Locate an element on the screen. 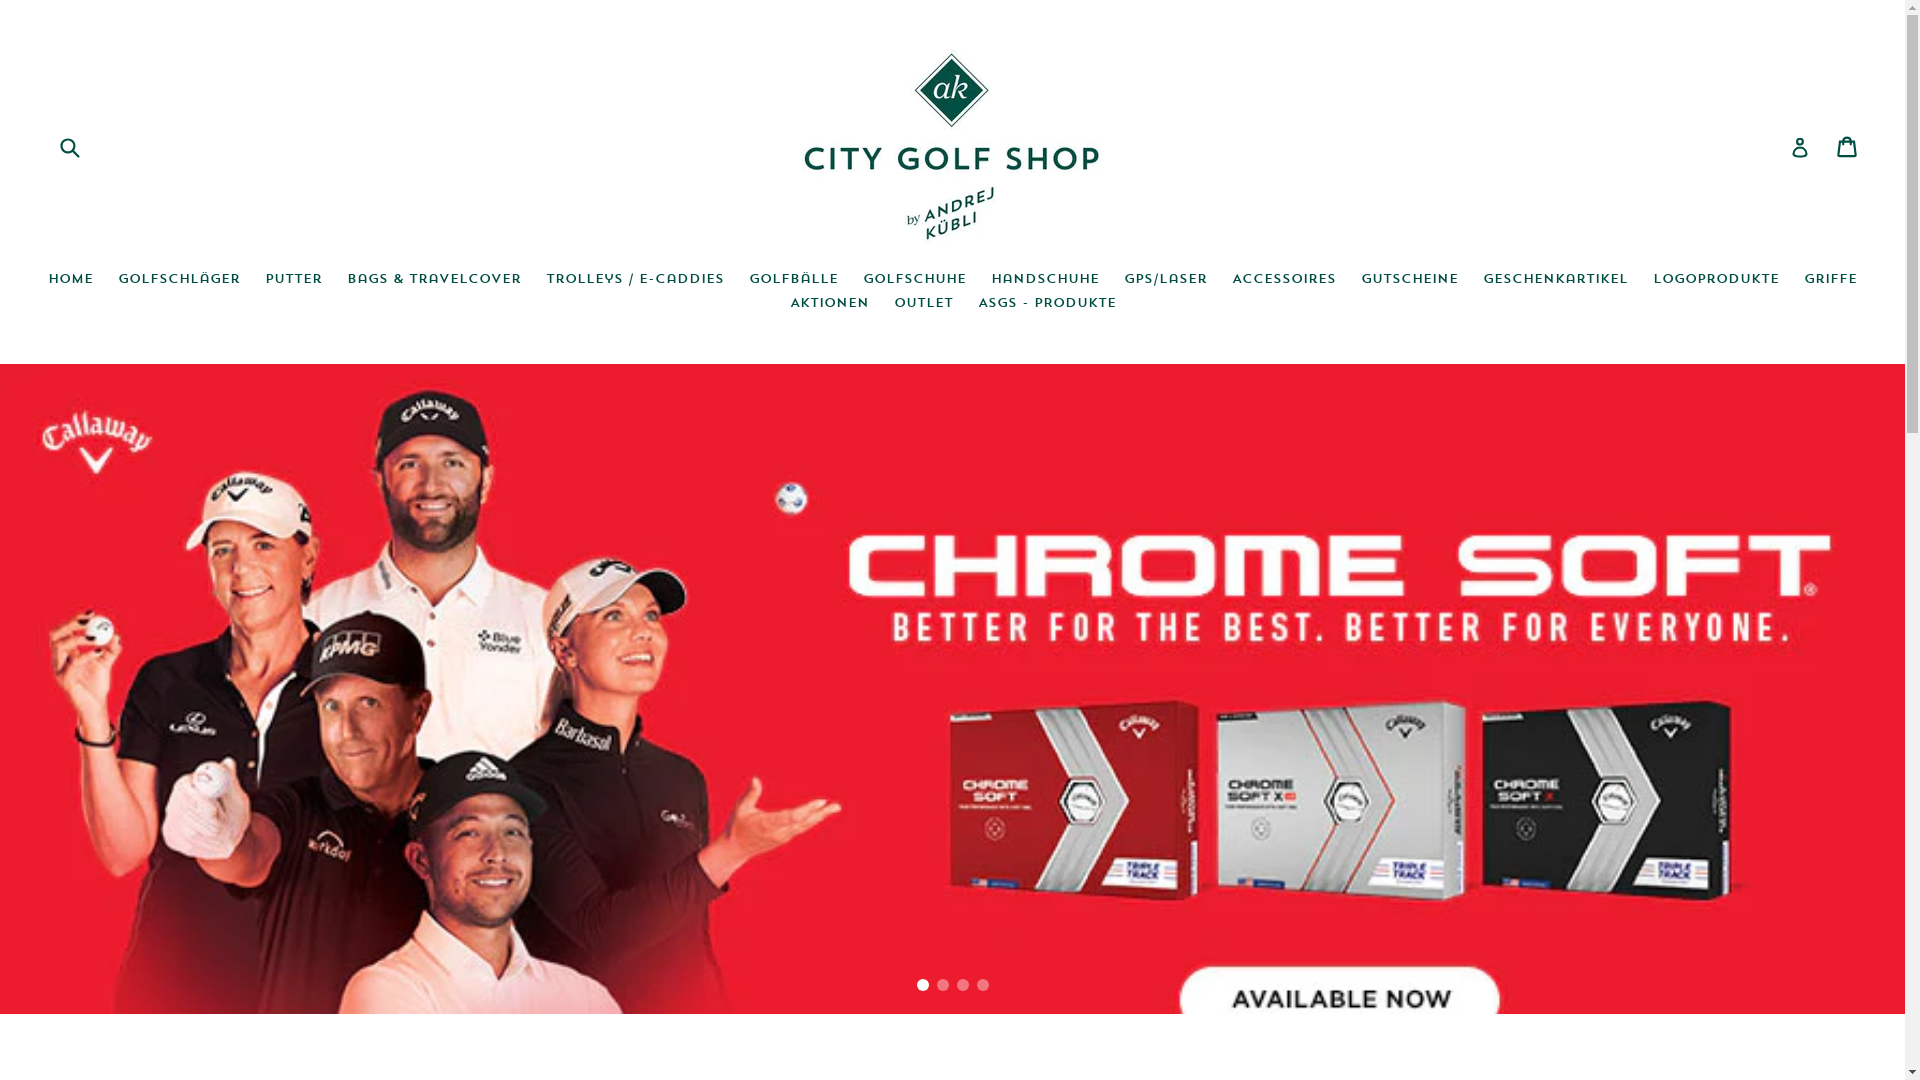 The width and height of the screenshot is (1920, 1080). Putter is located at coordinates (294, 280).